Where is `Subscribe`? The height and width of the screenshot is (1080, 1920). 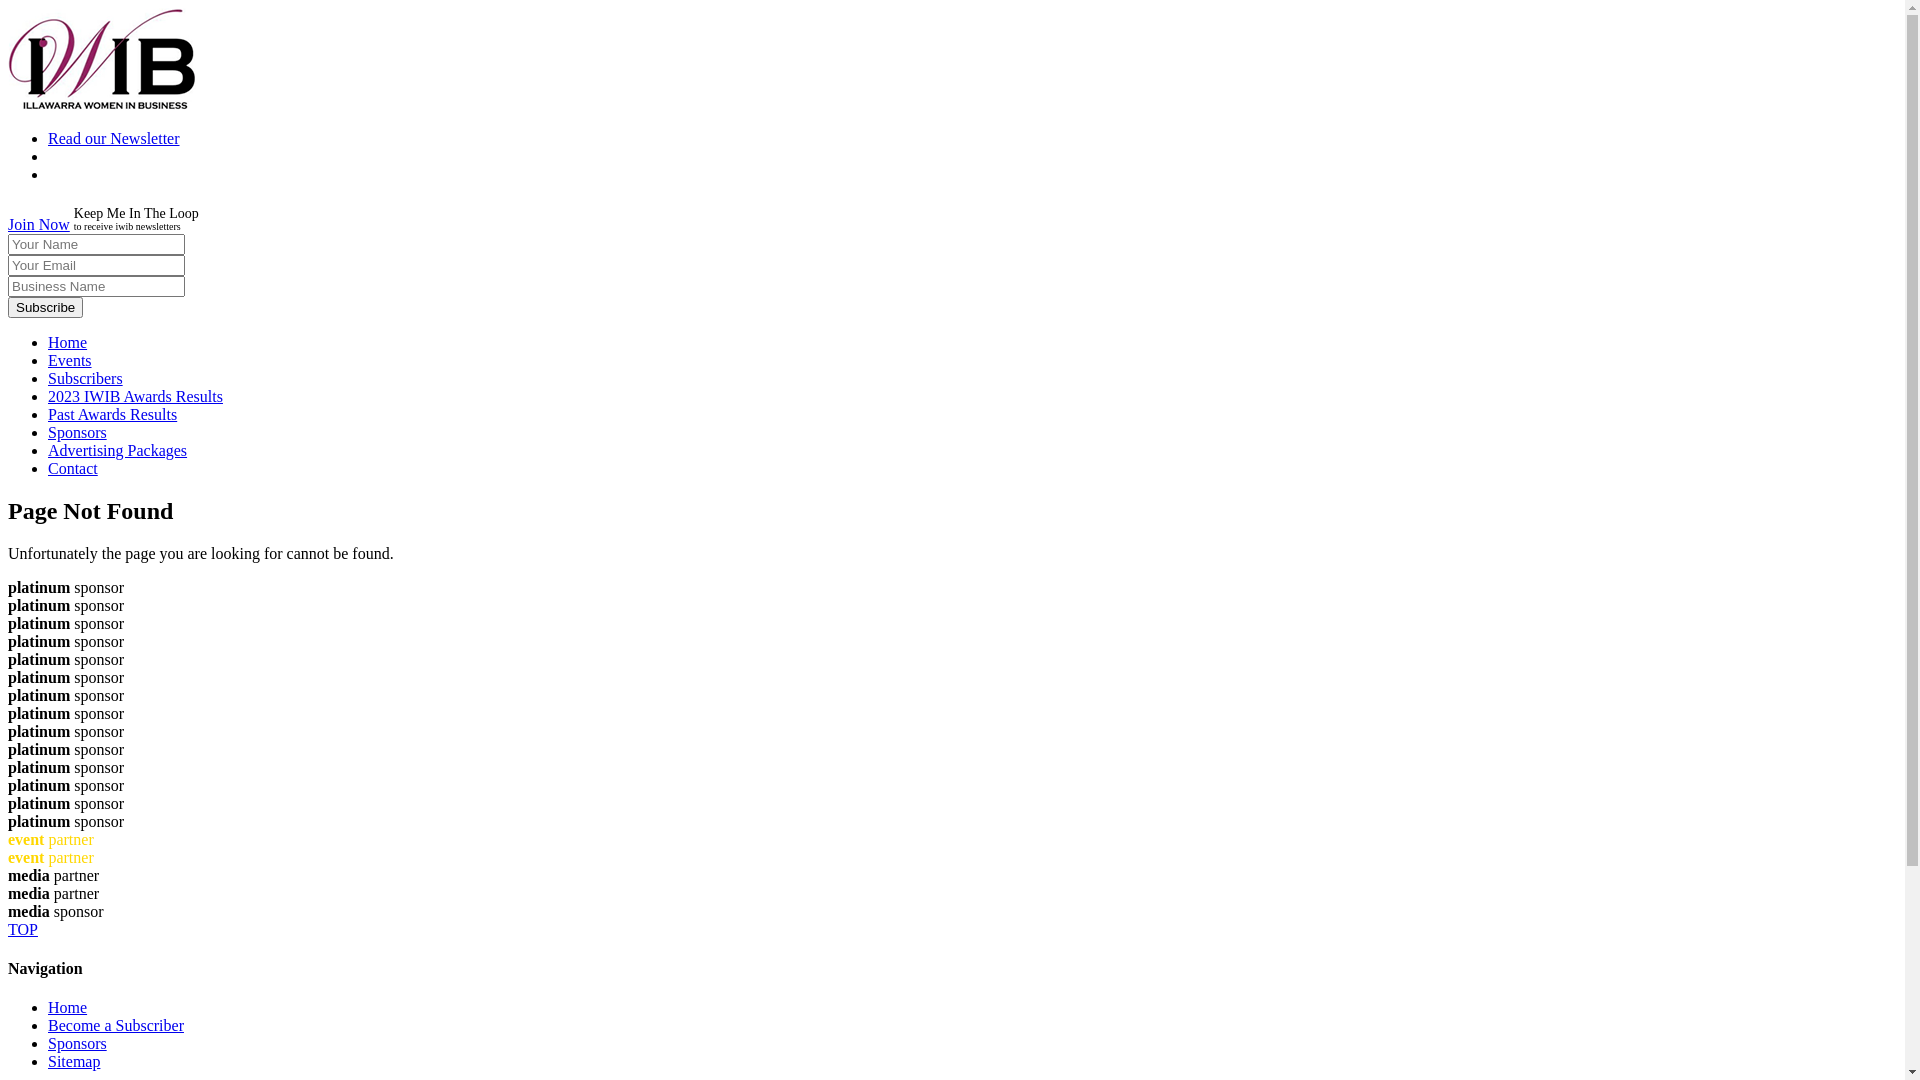
Subscribe is located at coordinates (46, 308).